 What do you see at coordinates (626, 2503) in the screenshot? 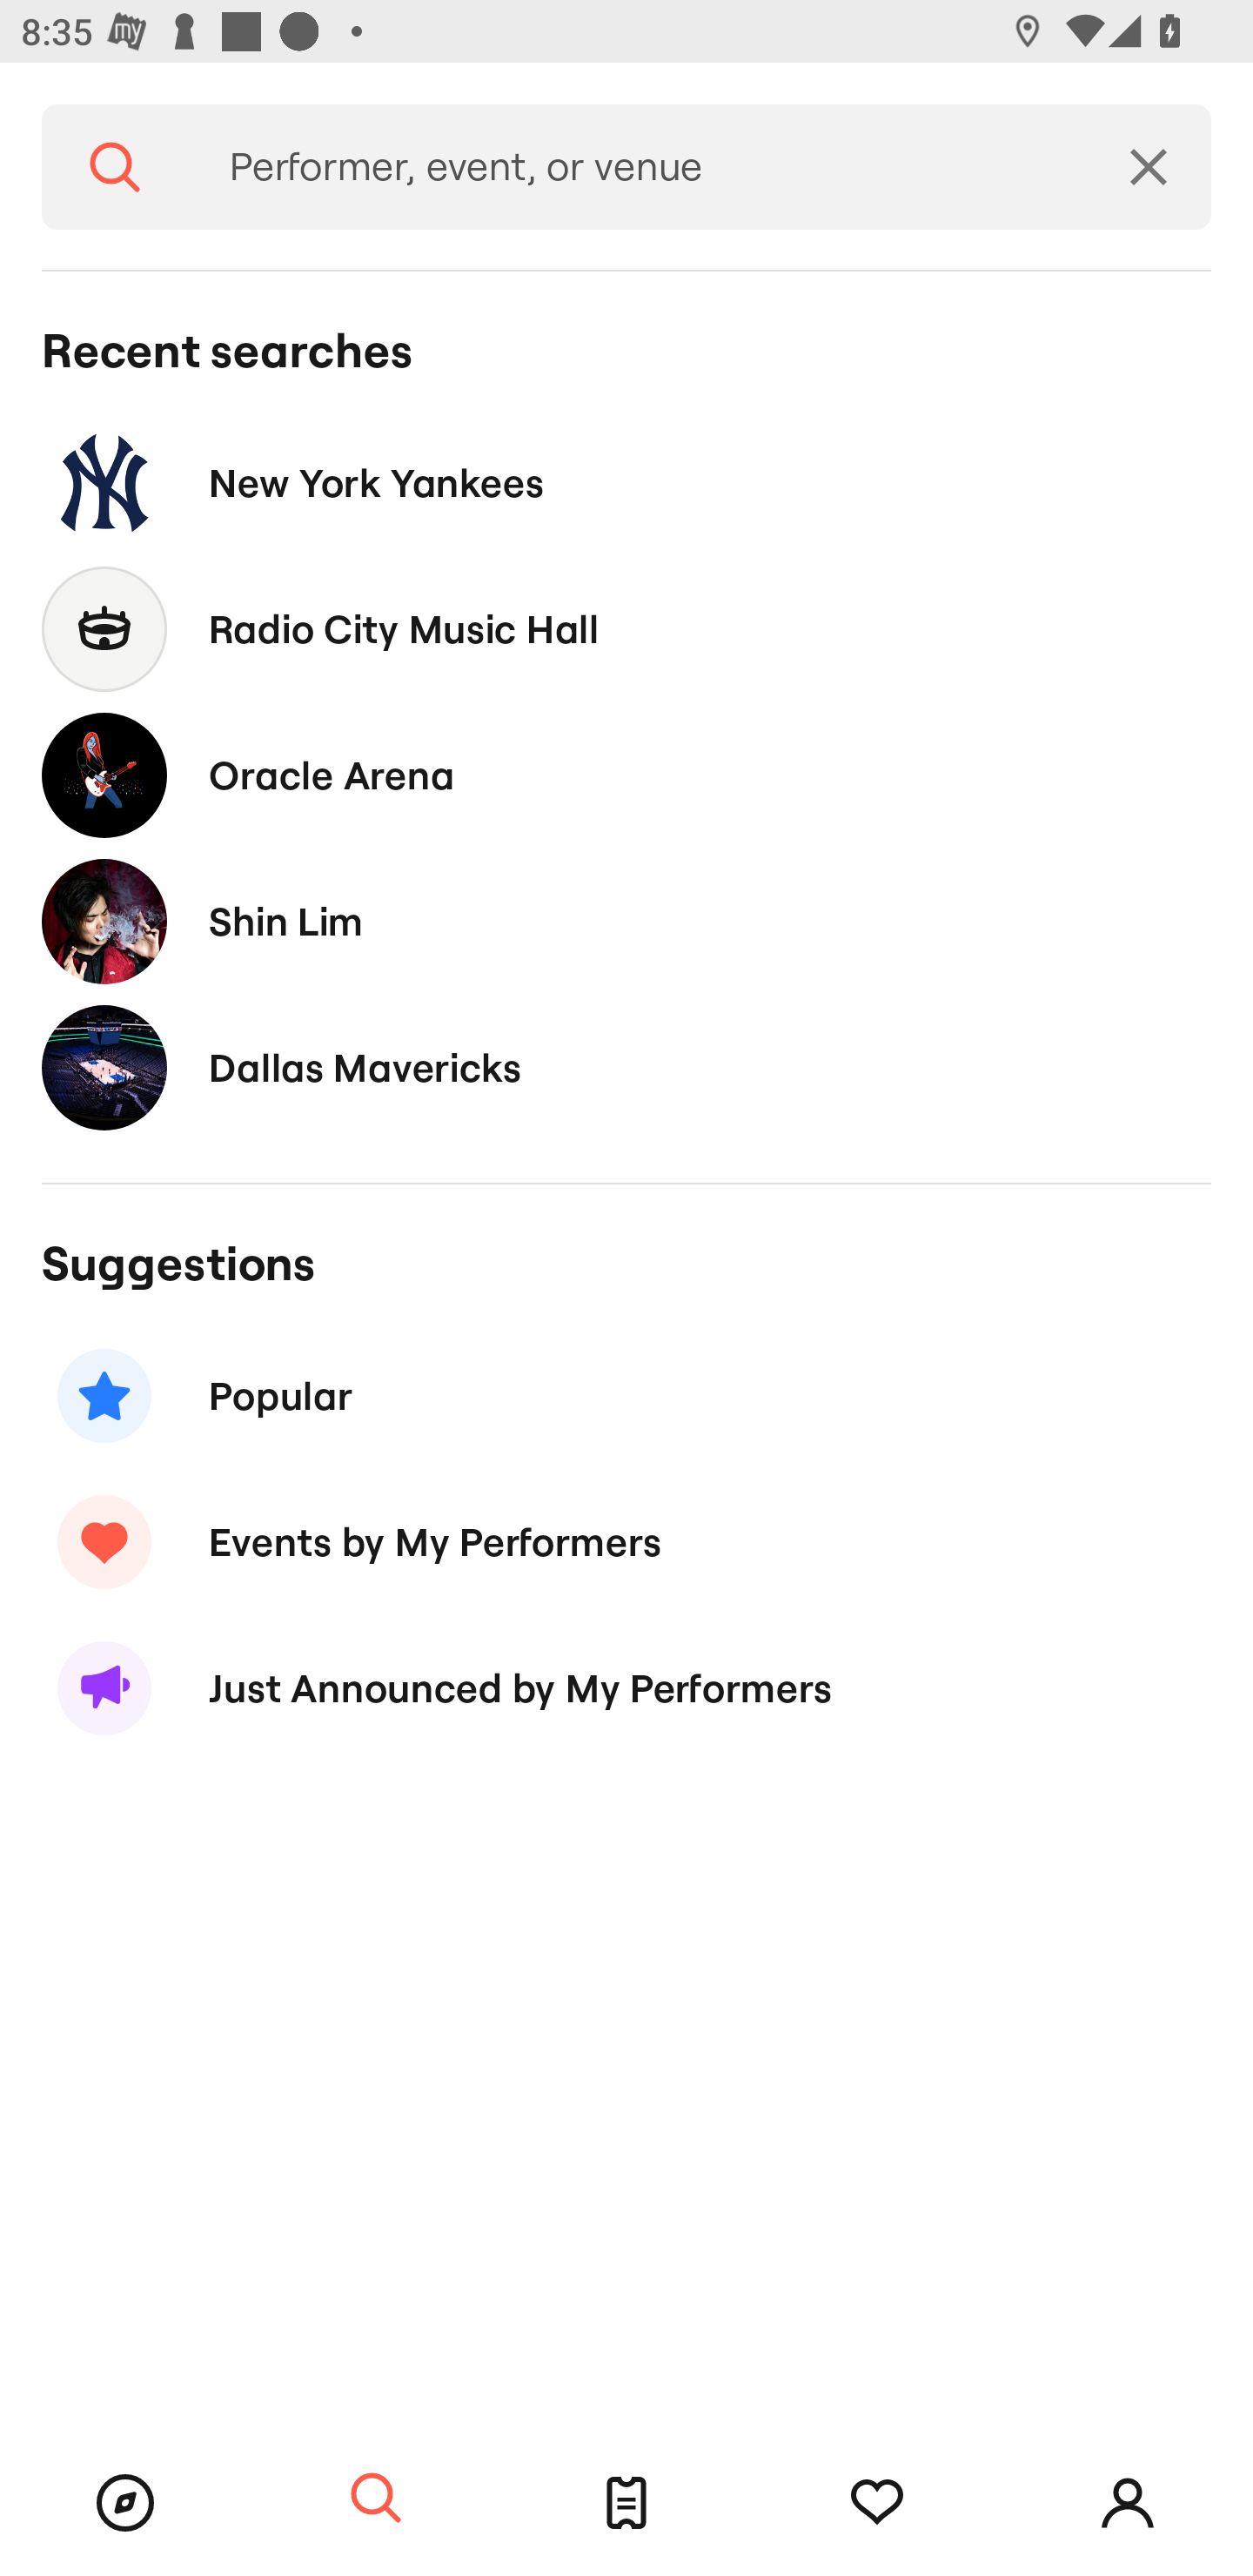
I see `Tickets` at bounding box center [626, 2503].